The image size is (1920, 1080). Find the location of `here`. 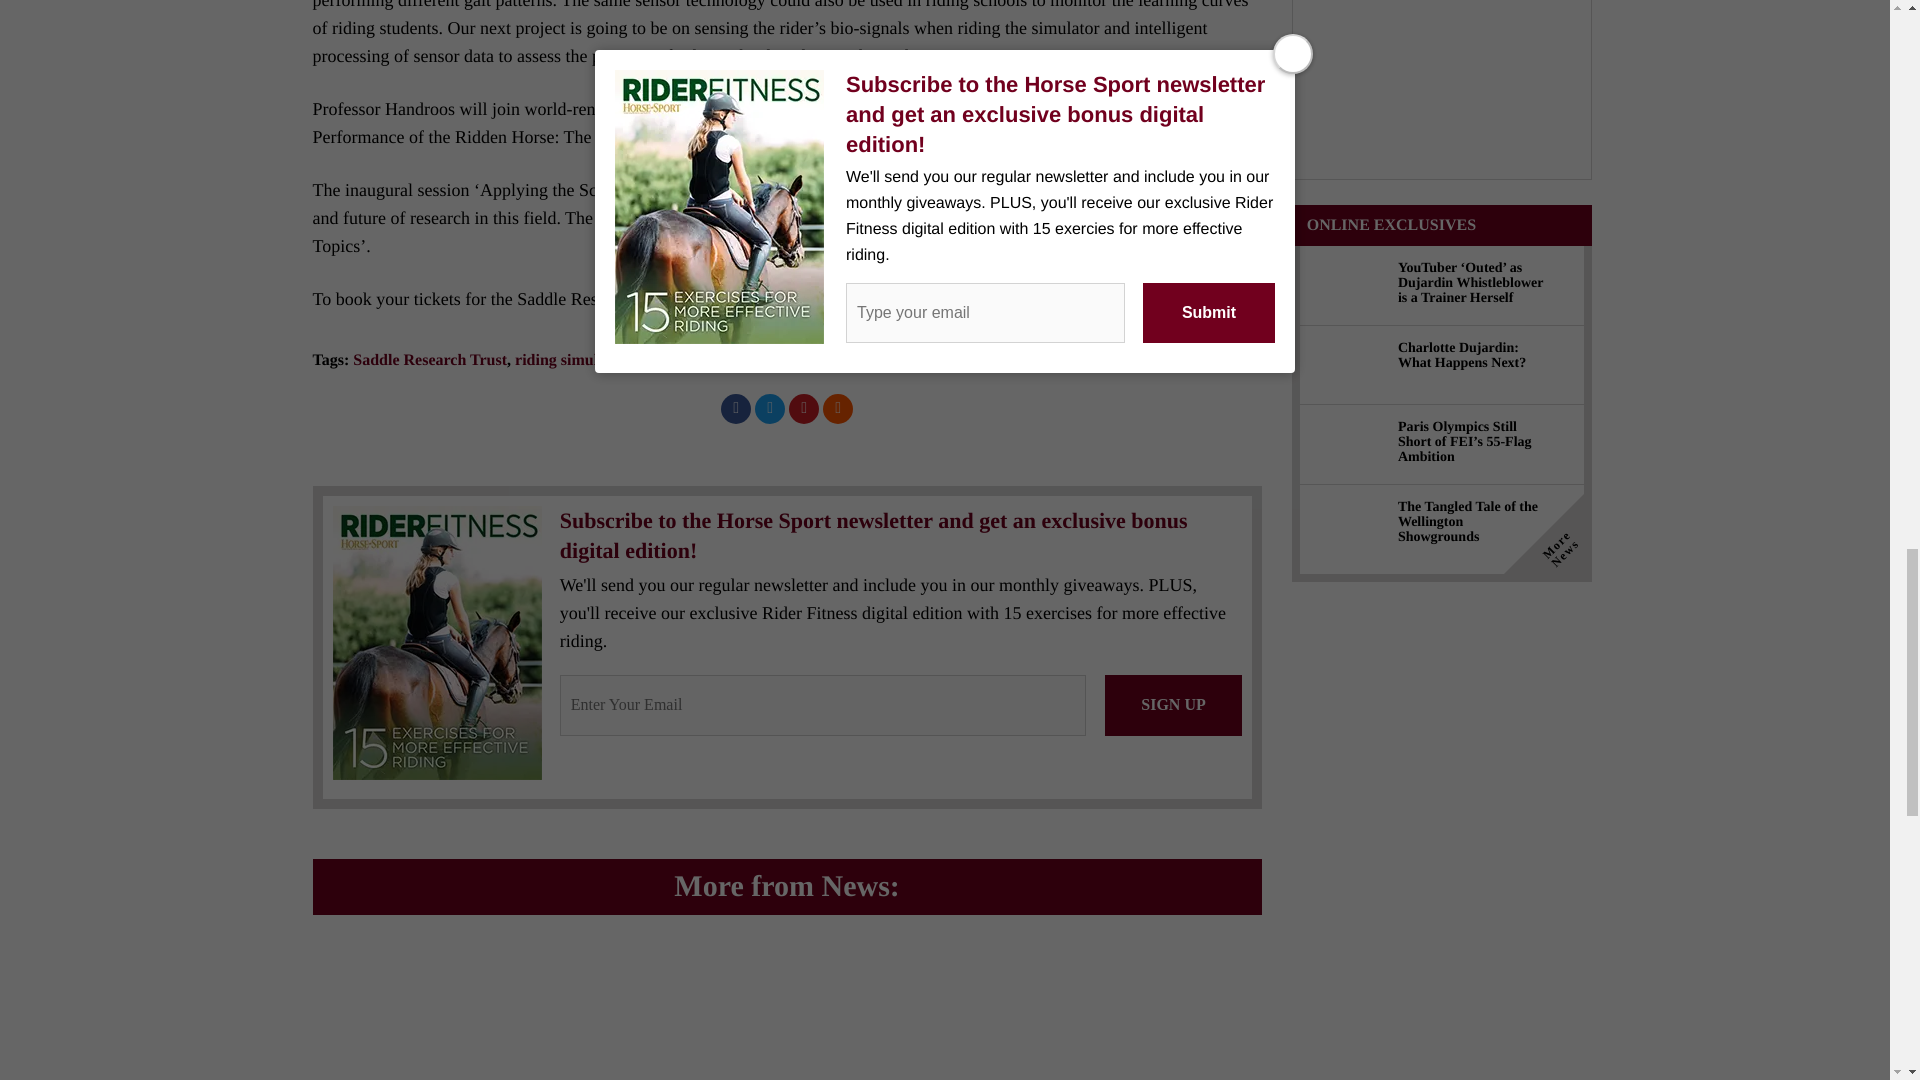

here is located at coordinates (825, 298).